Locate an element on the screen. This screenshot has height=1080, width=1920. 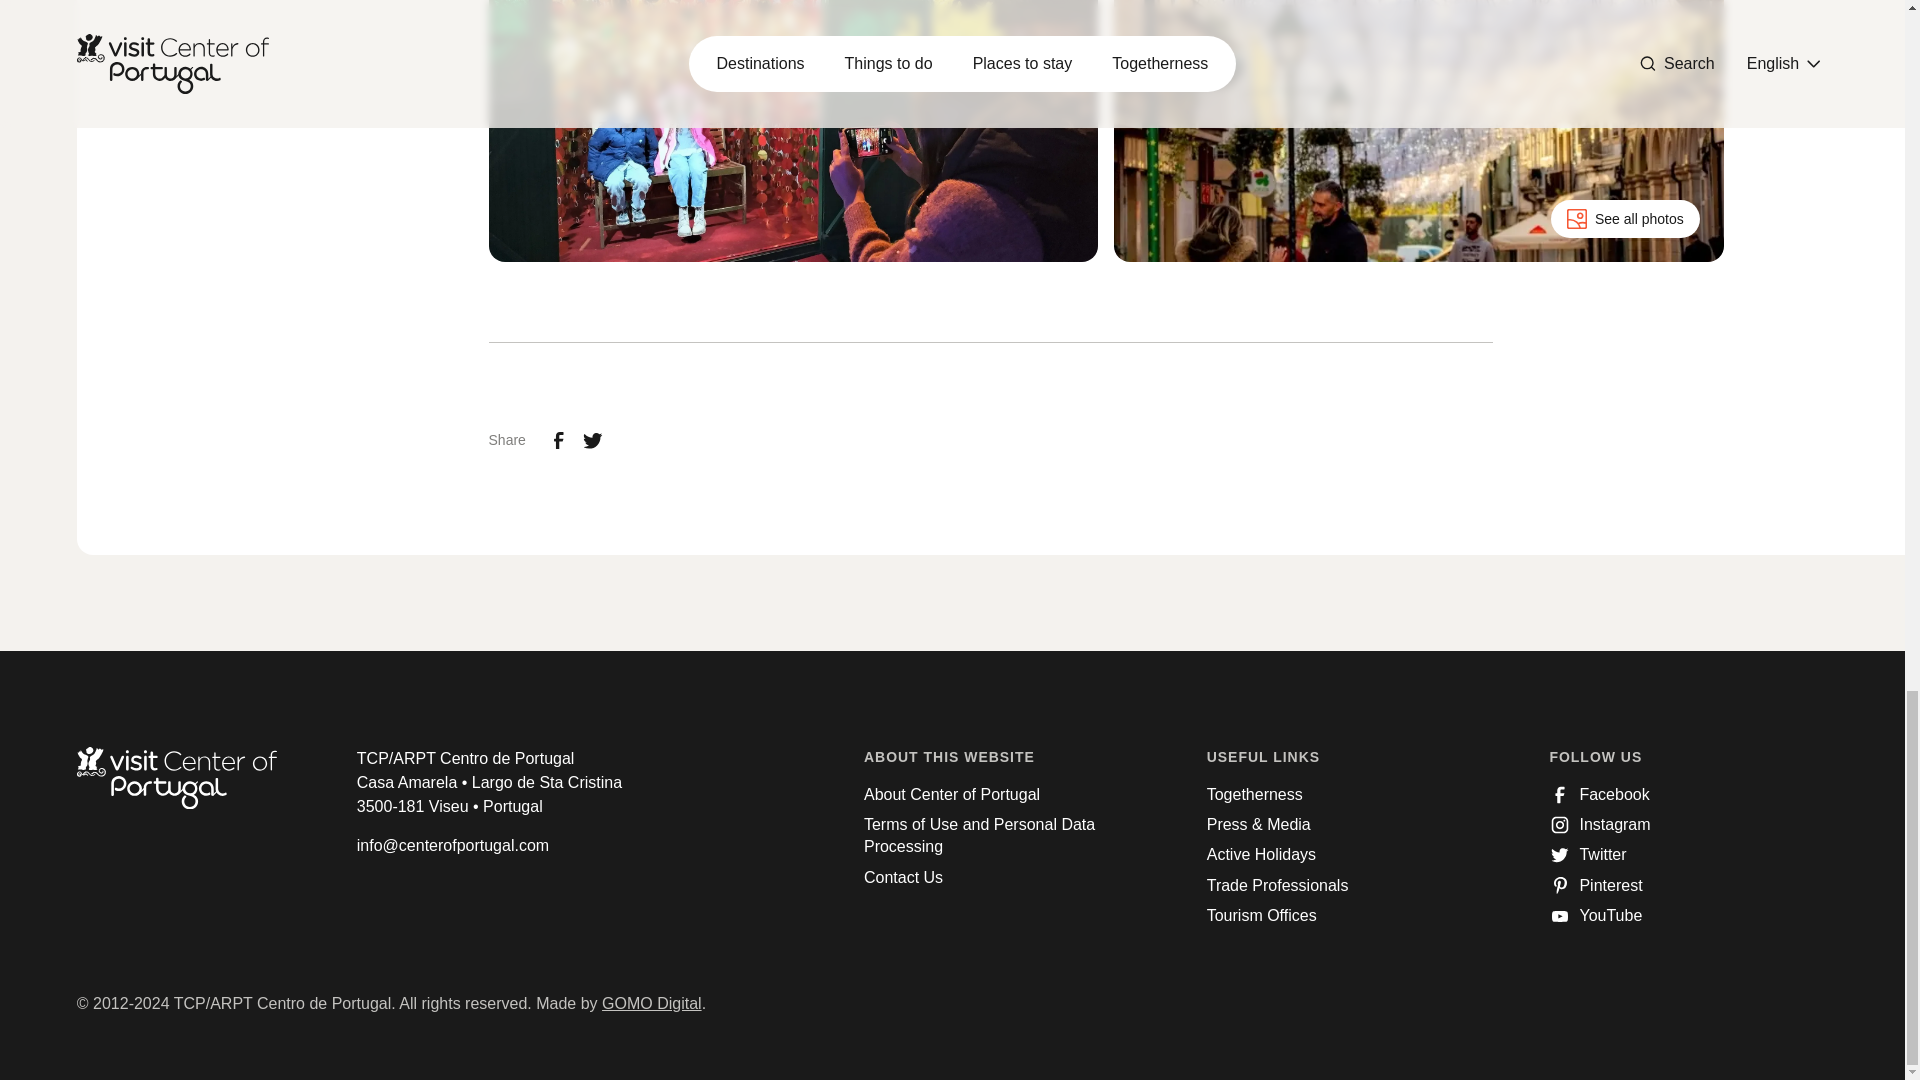
See all photos is located at coordinates (1625, 218).